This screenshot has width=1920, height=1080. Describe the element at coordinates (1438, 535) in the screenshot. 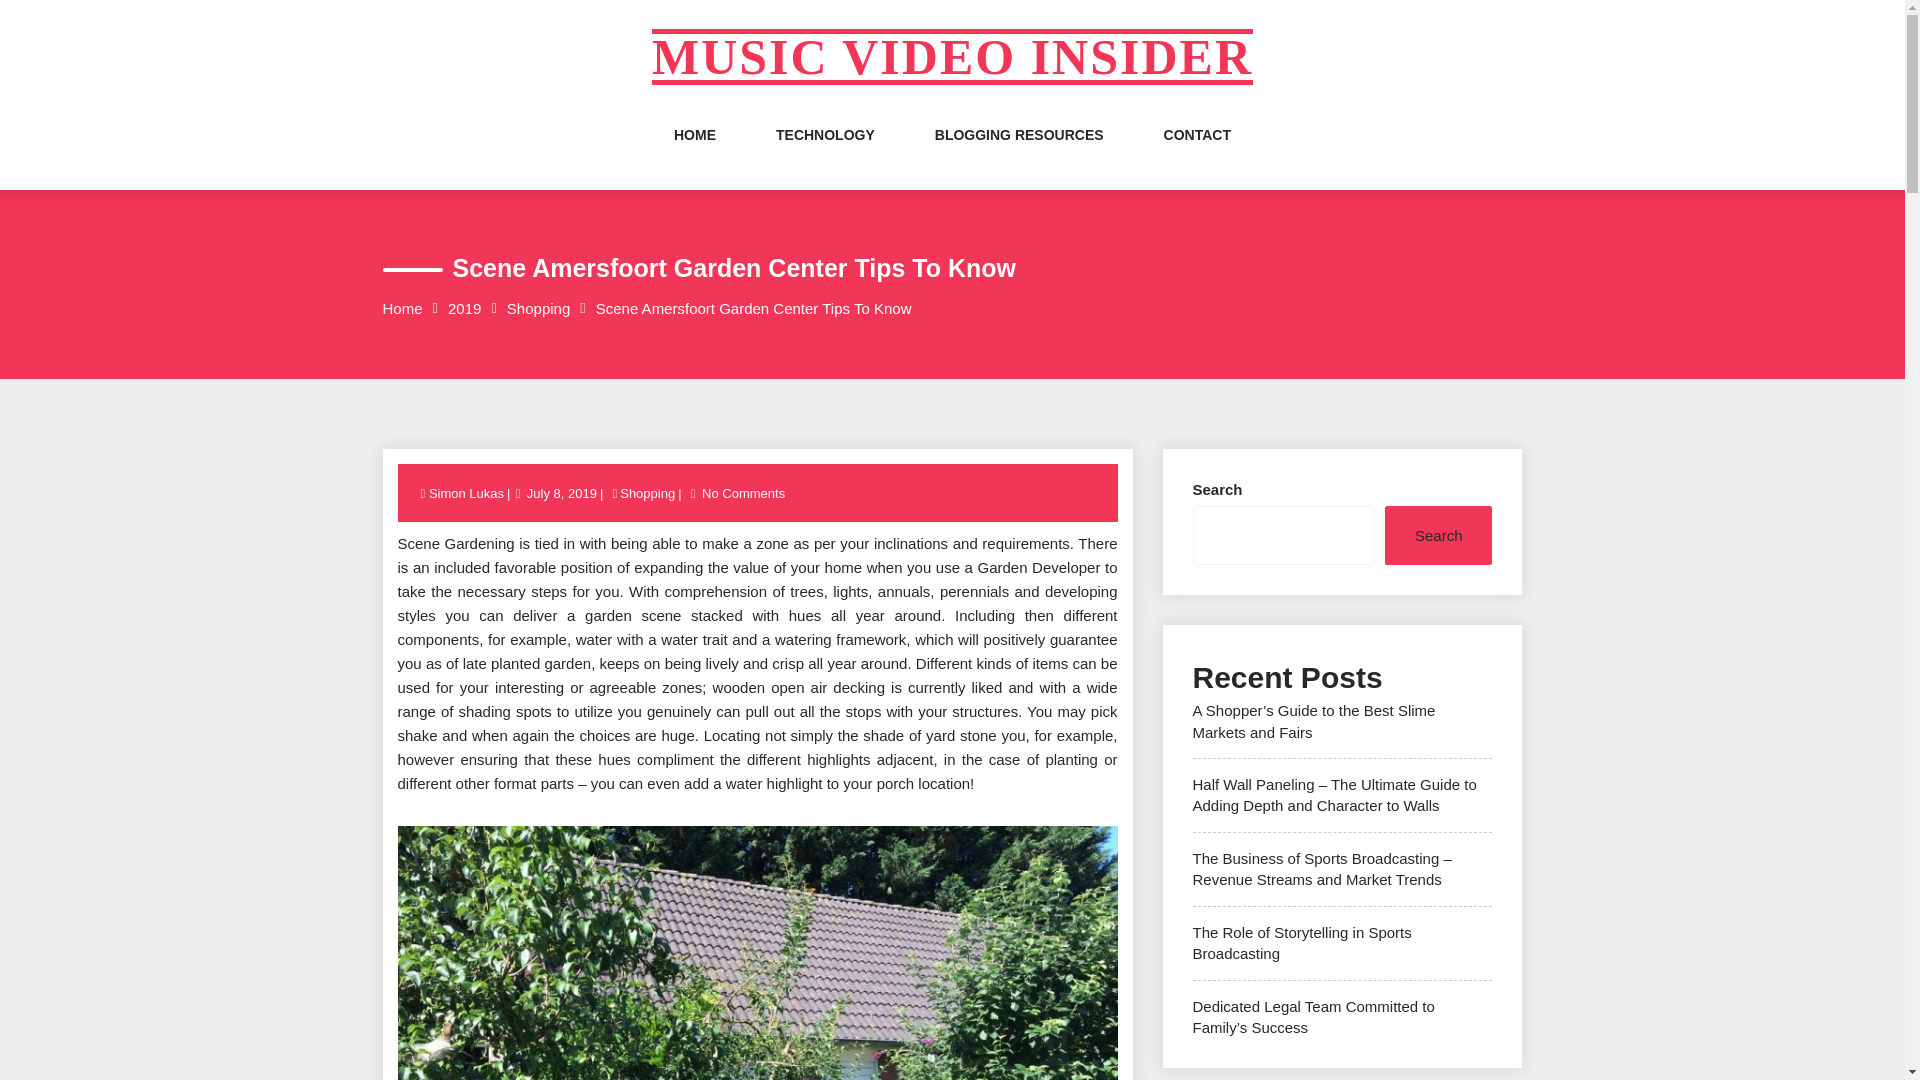

I see `Search` at that location.